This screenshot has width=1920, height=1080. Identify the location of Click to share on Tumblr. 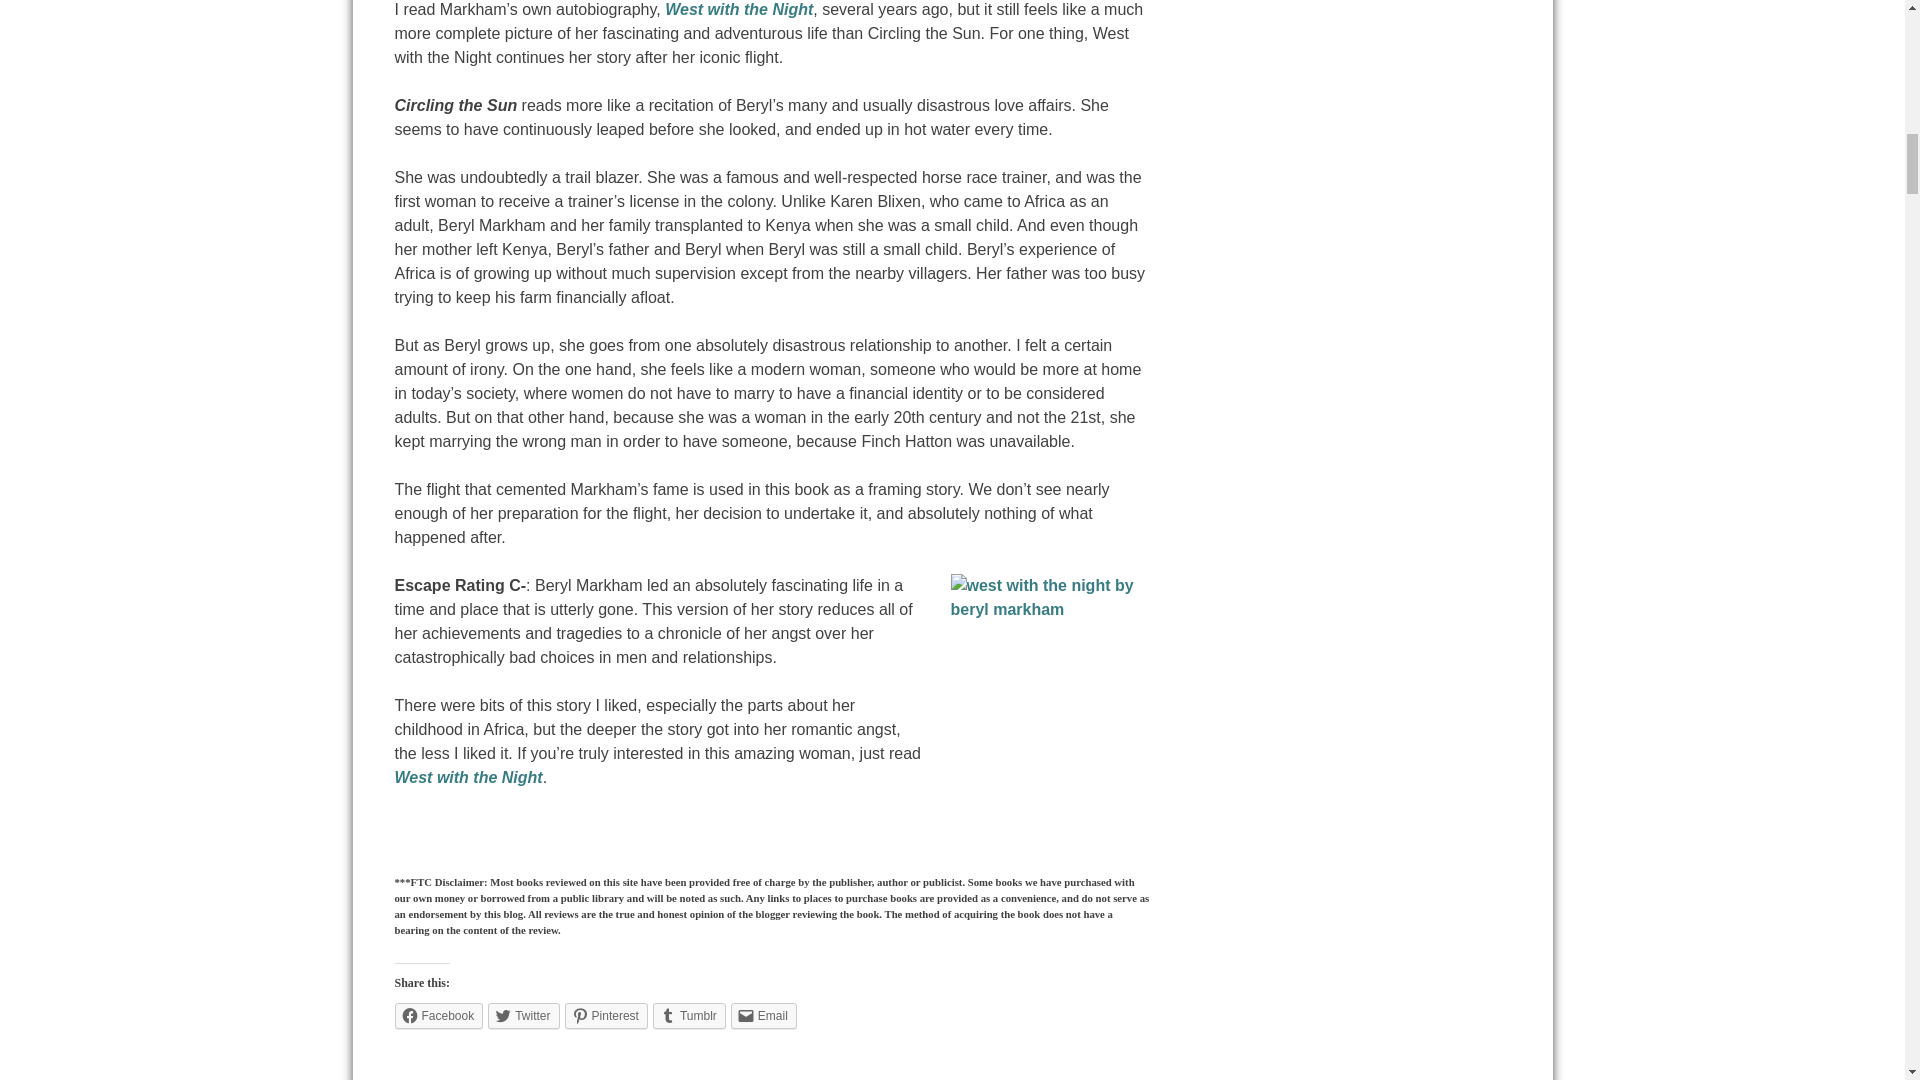
(688, 1016).